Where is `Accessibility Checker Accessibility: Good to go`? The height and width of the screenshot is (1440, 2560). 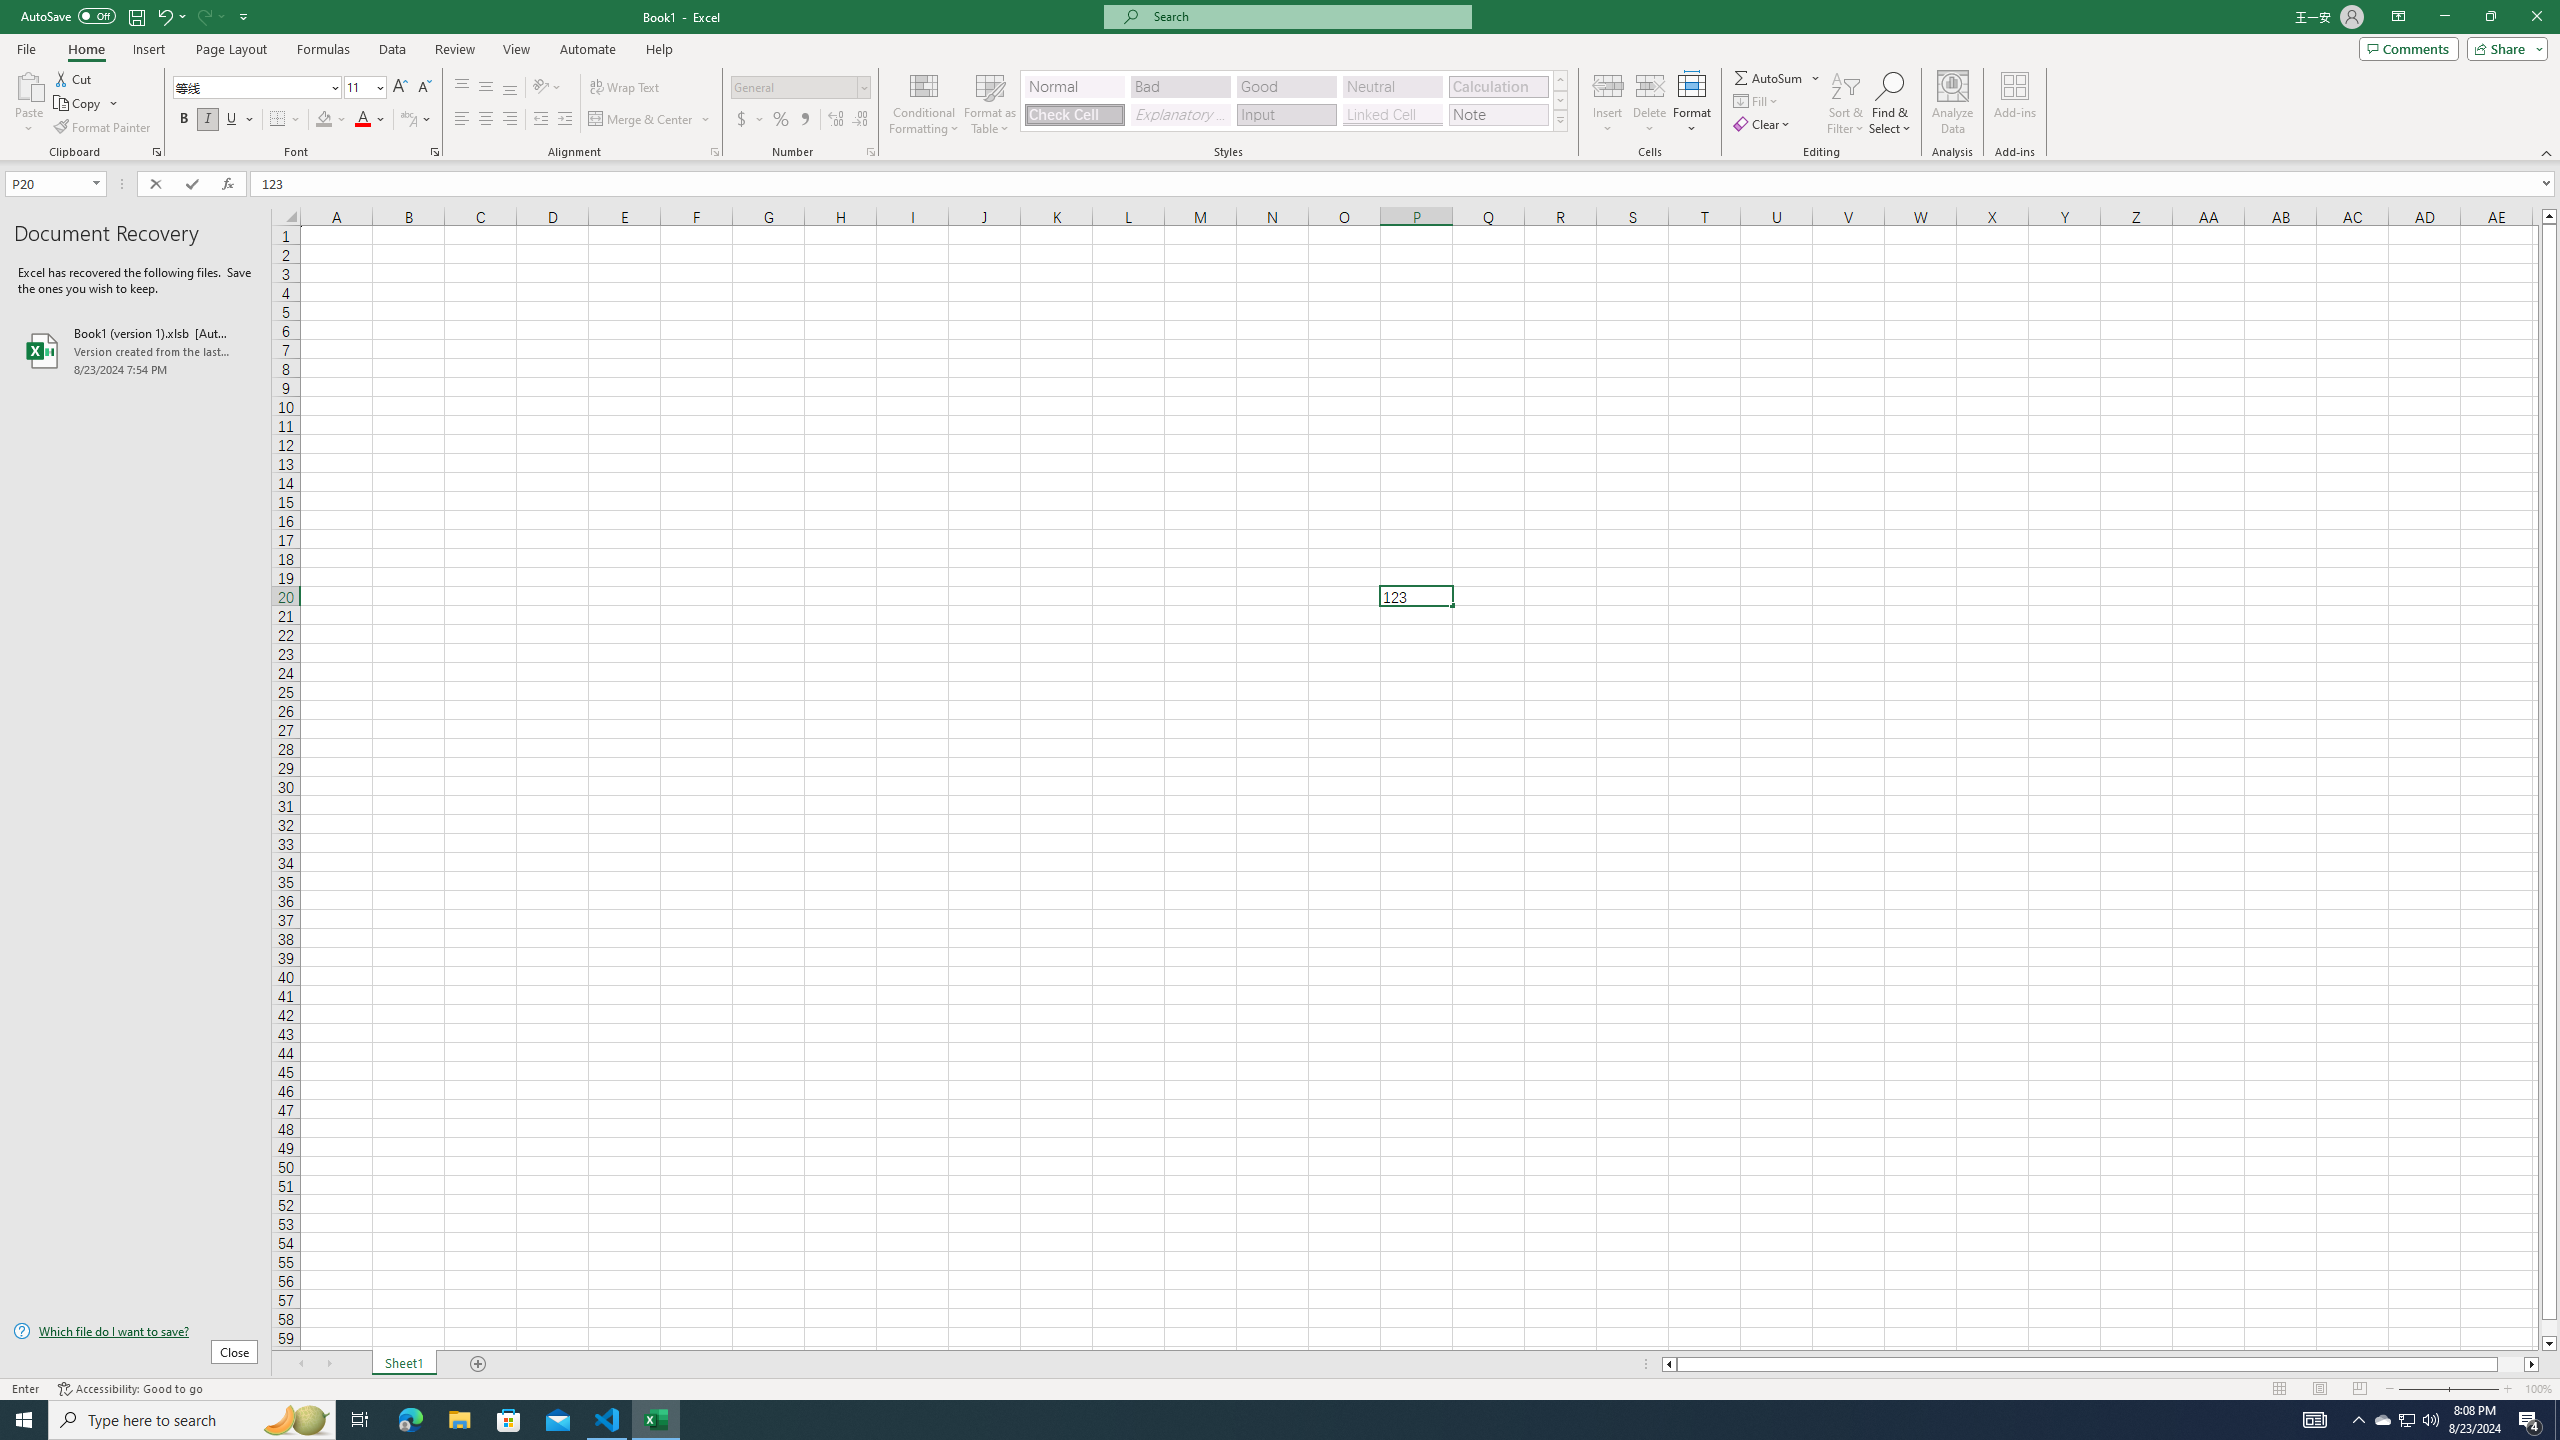 Accessibility Checker Accessibility: Good to go is located at coordinates (130, 1389).